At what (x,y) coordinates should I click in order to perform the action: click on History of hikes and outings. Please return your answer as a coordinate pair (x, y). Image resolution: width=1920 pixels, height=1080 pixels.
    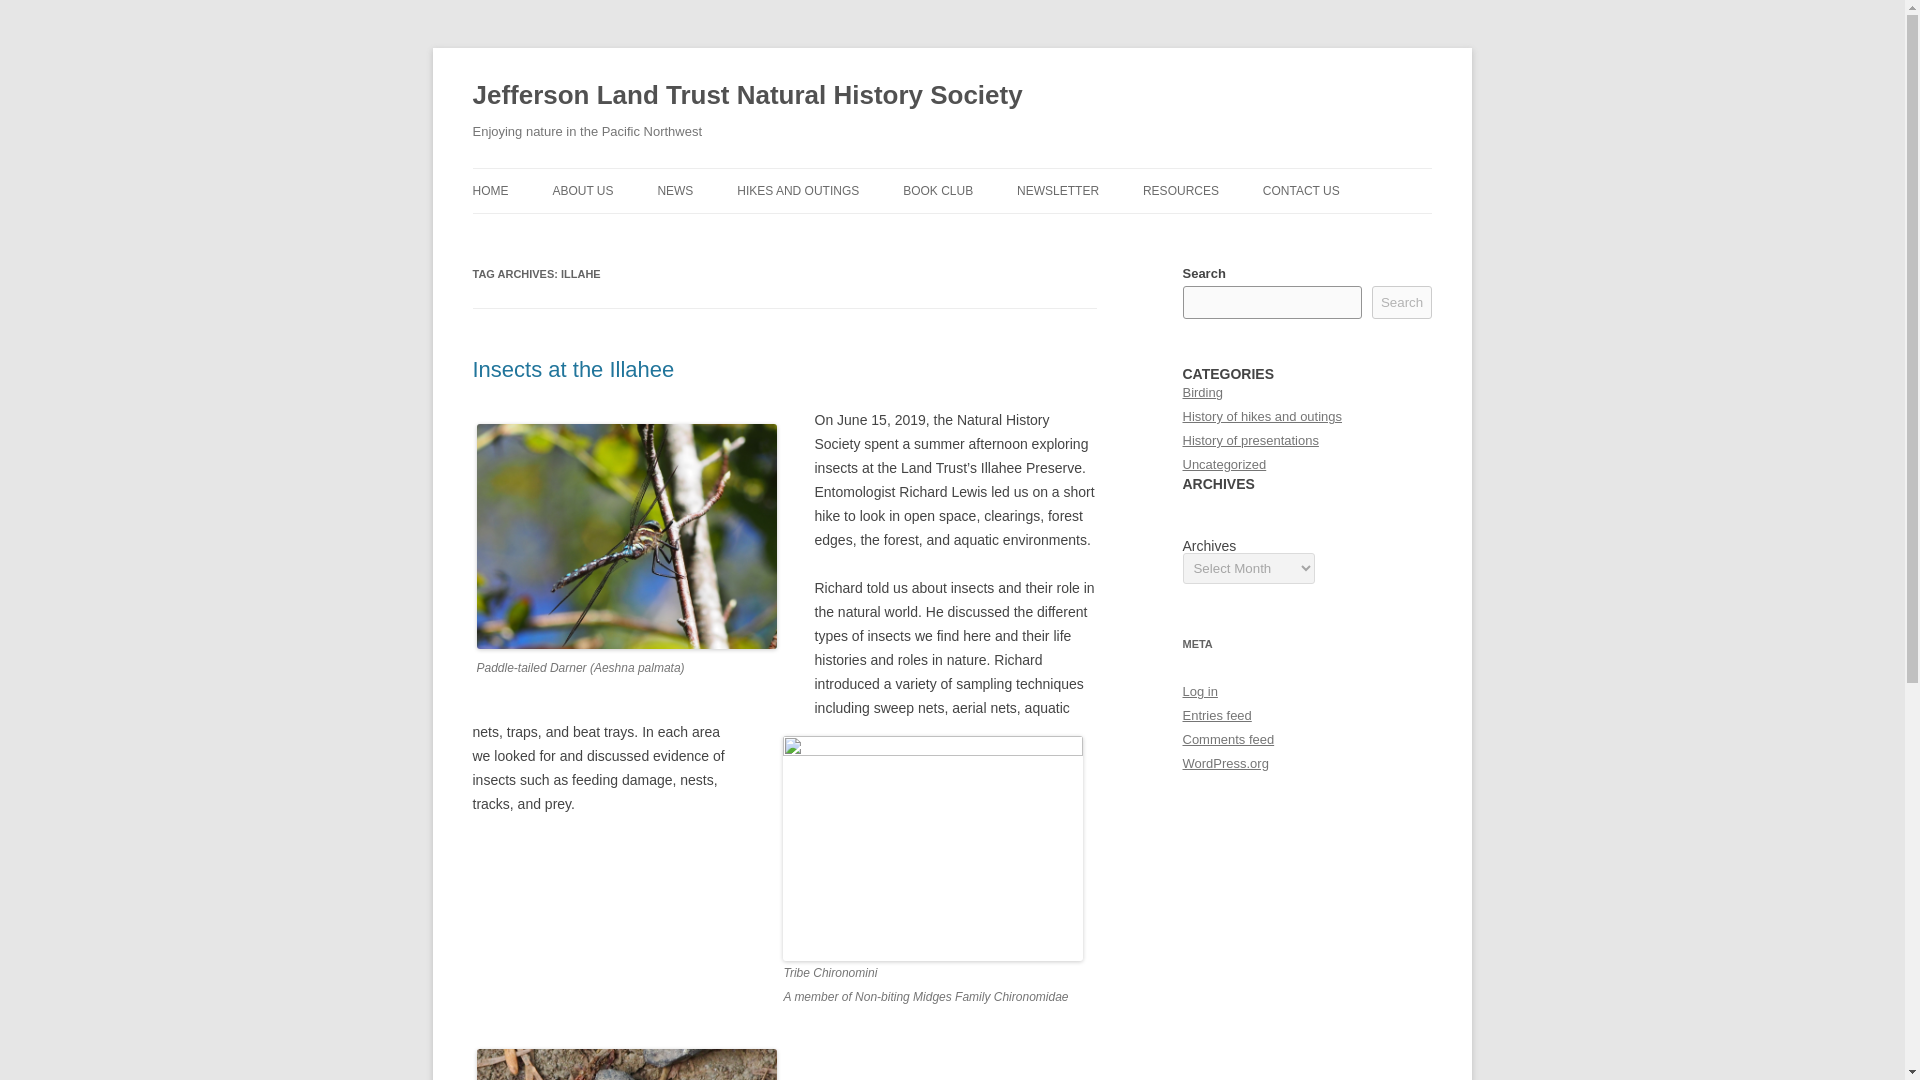
    Looking at the image, I should click on (1262, 416).